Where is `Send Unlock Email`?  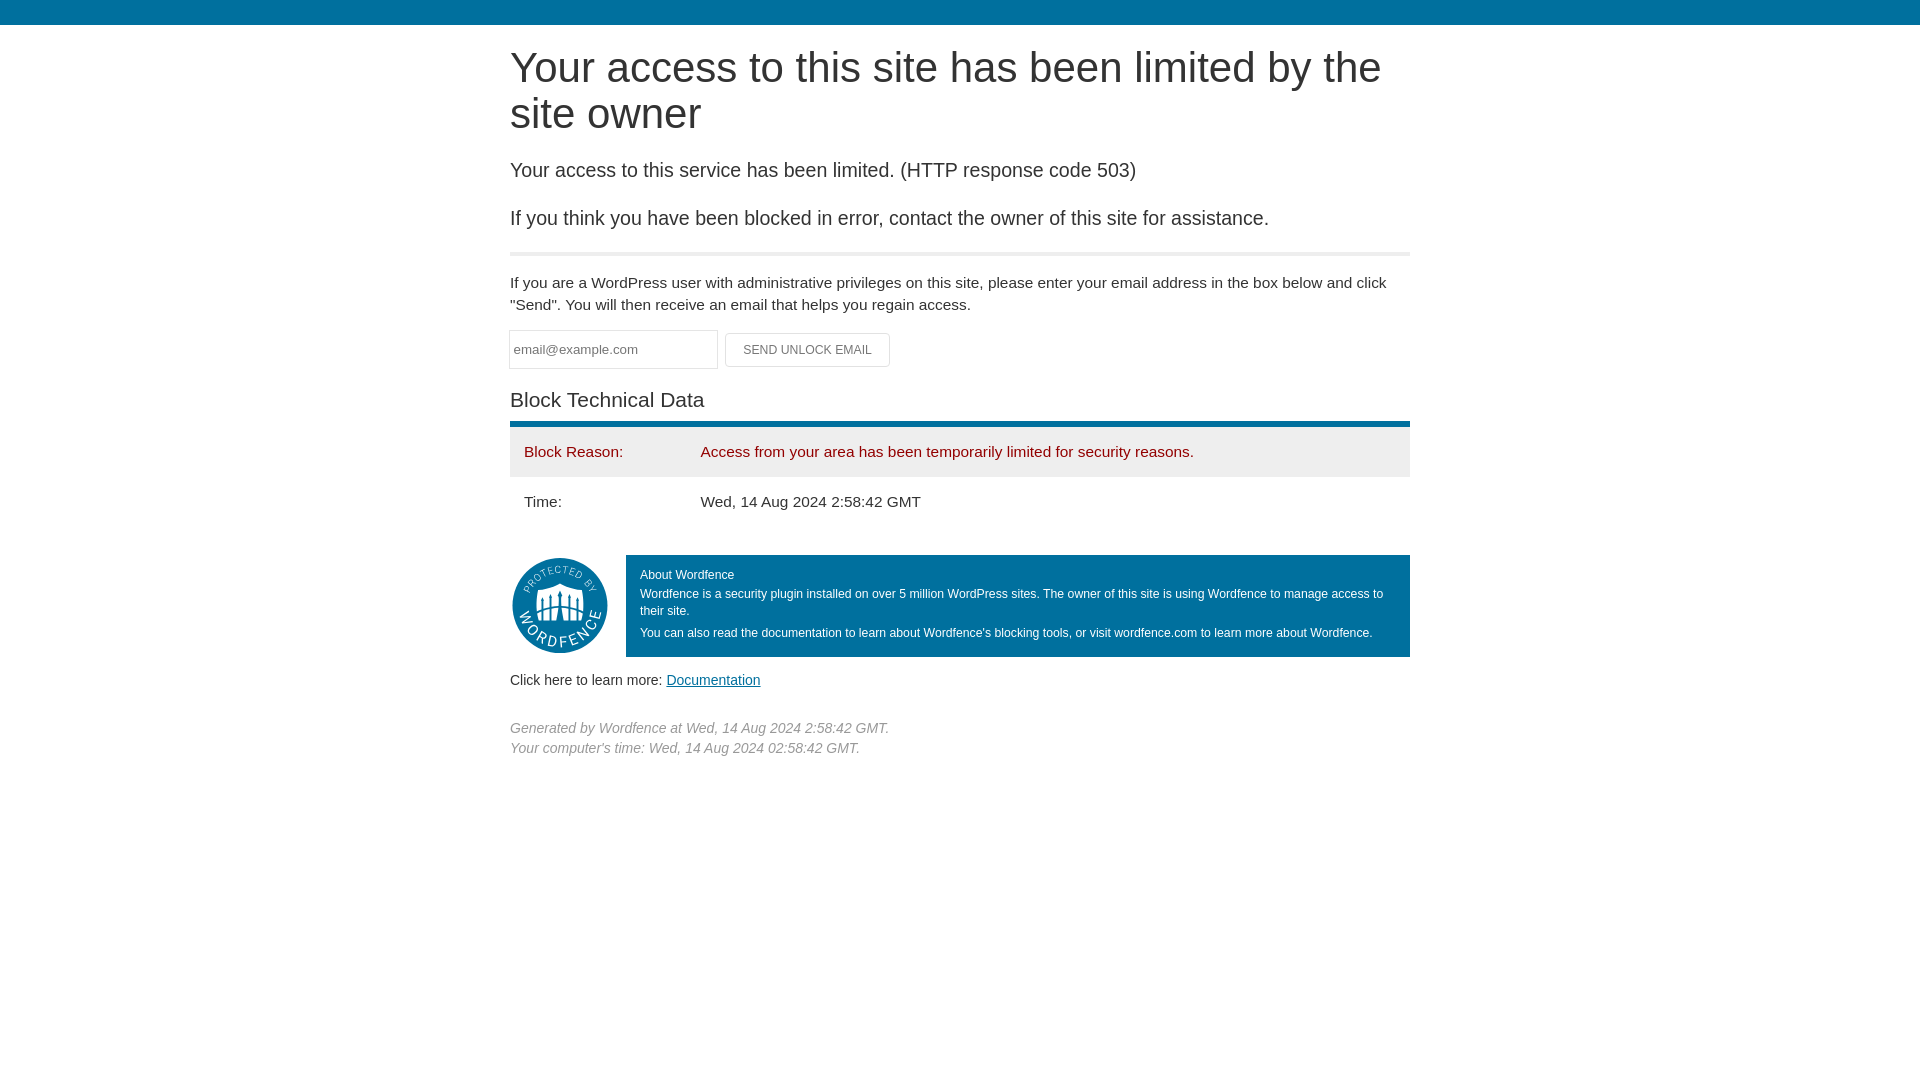
Send Unlock Email is located at coordinates (808, 350).